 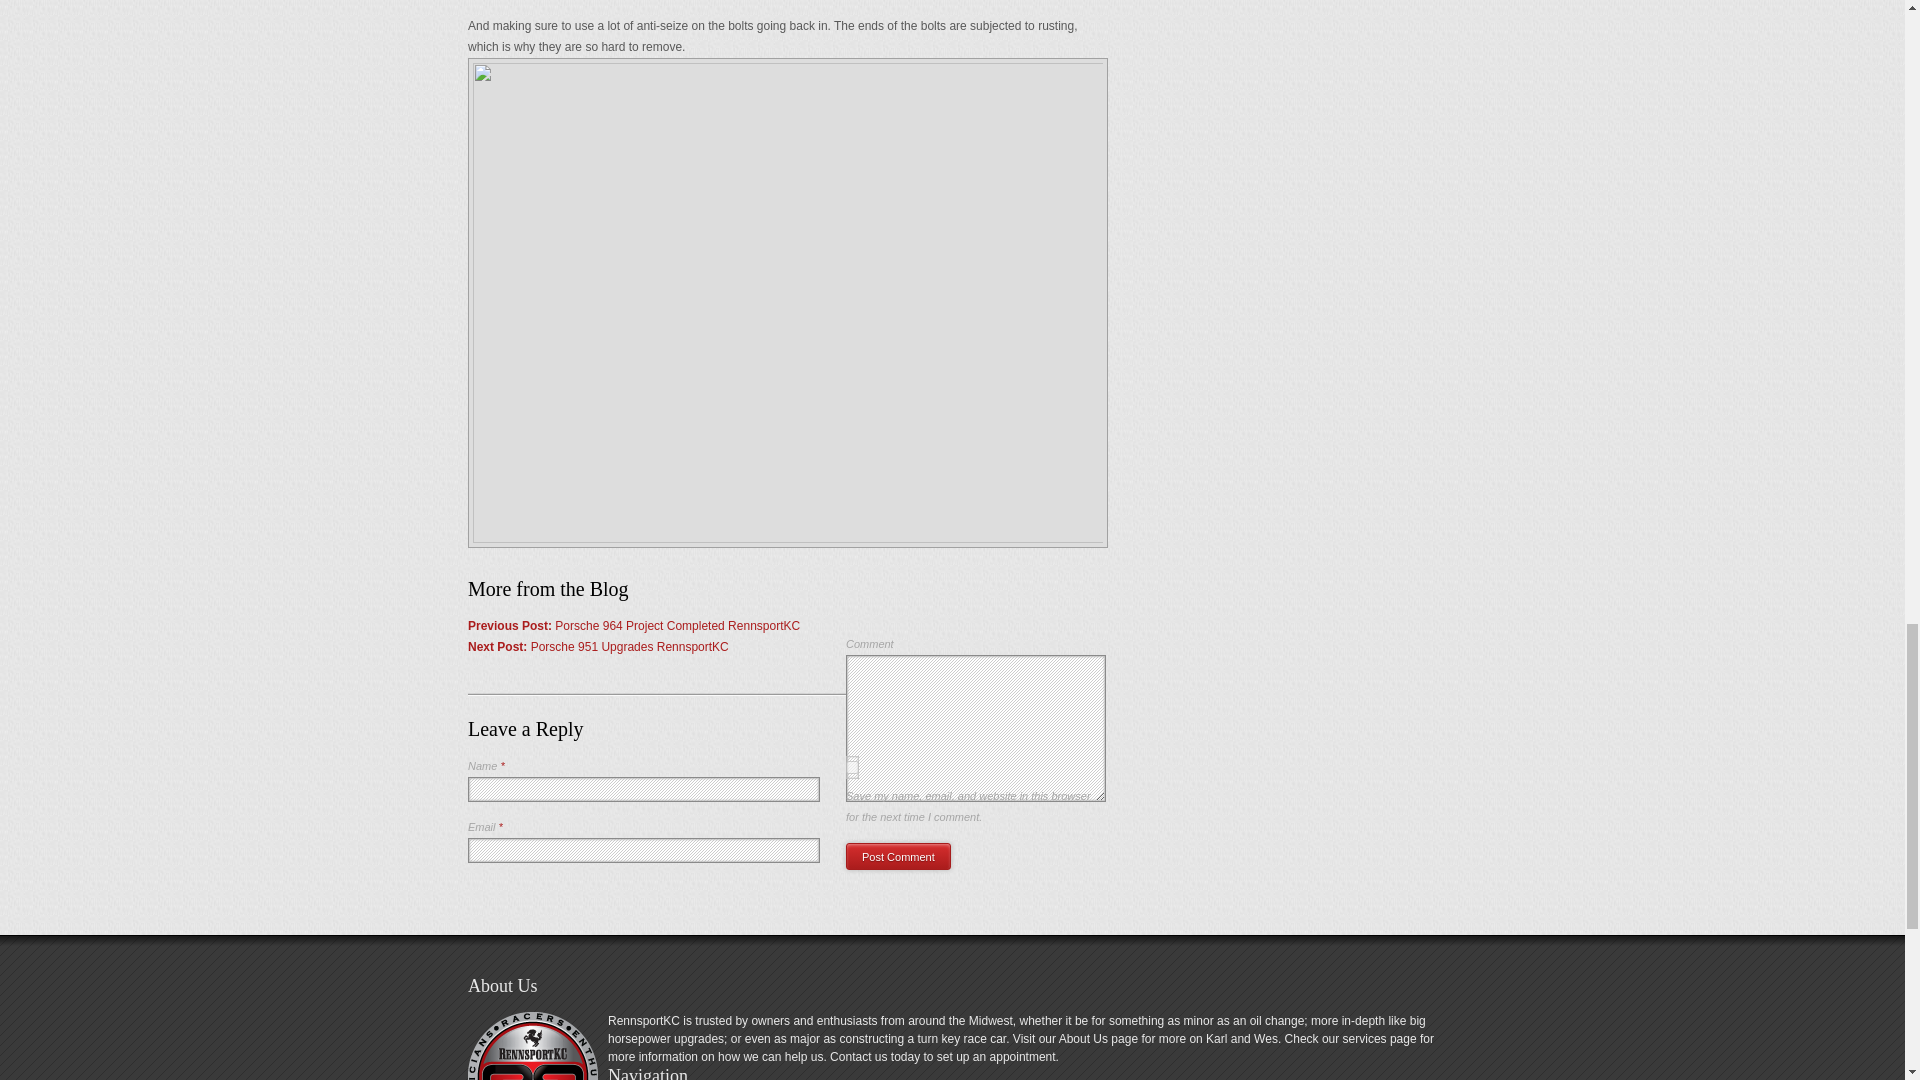 What do you see at coordinates (898, 856) in the screenshot?
I see `Post Comment` at bounding box center [898, 856].